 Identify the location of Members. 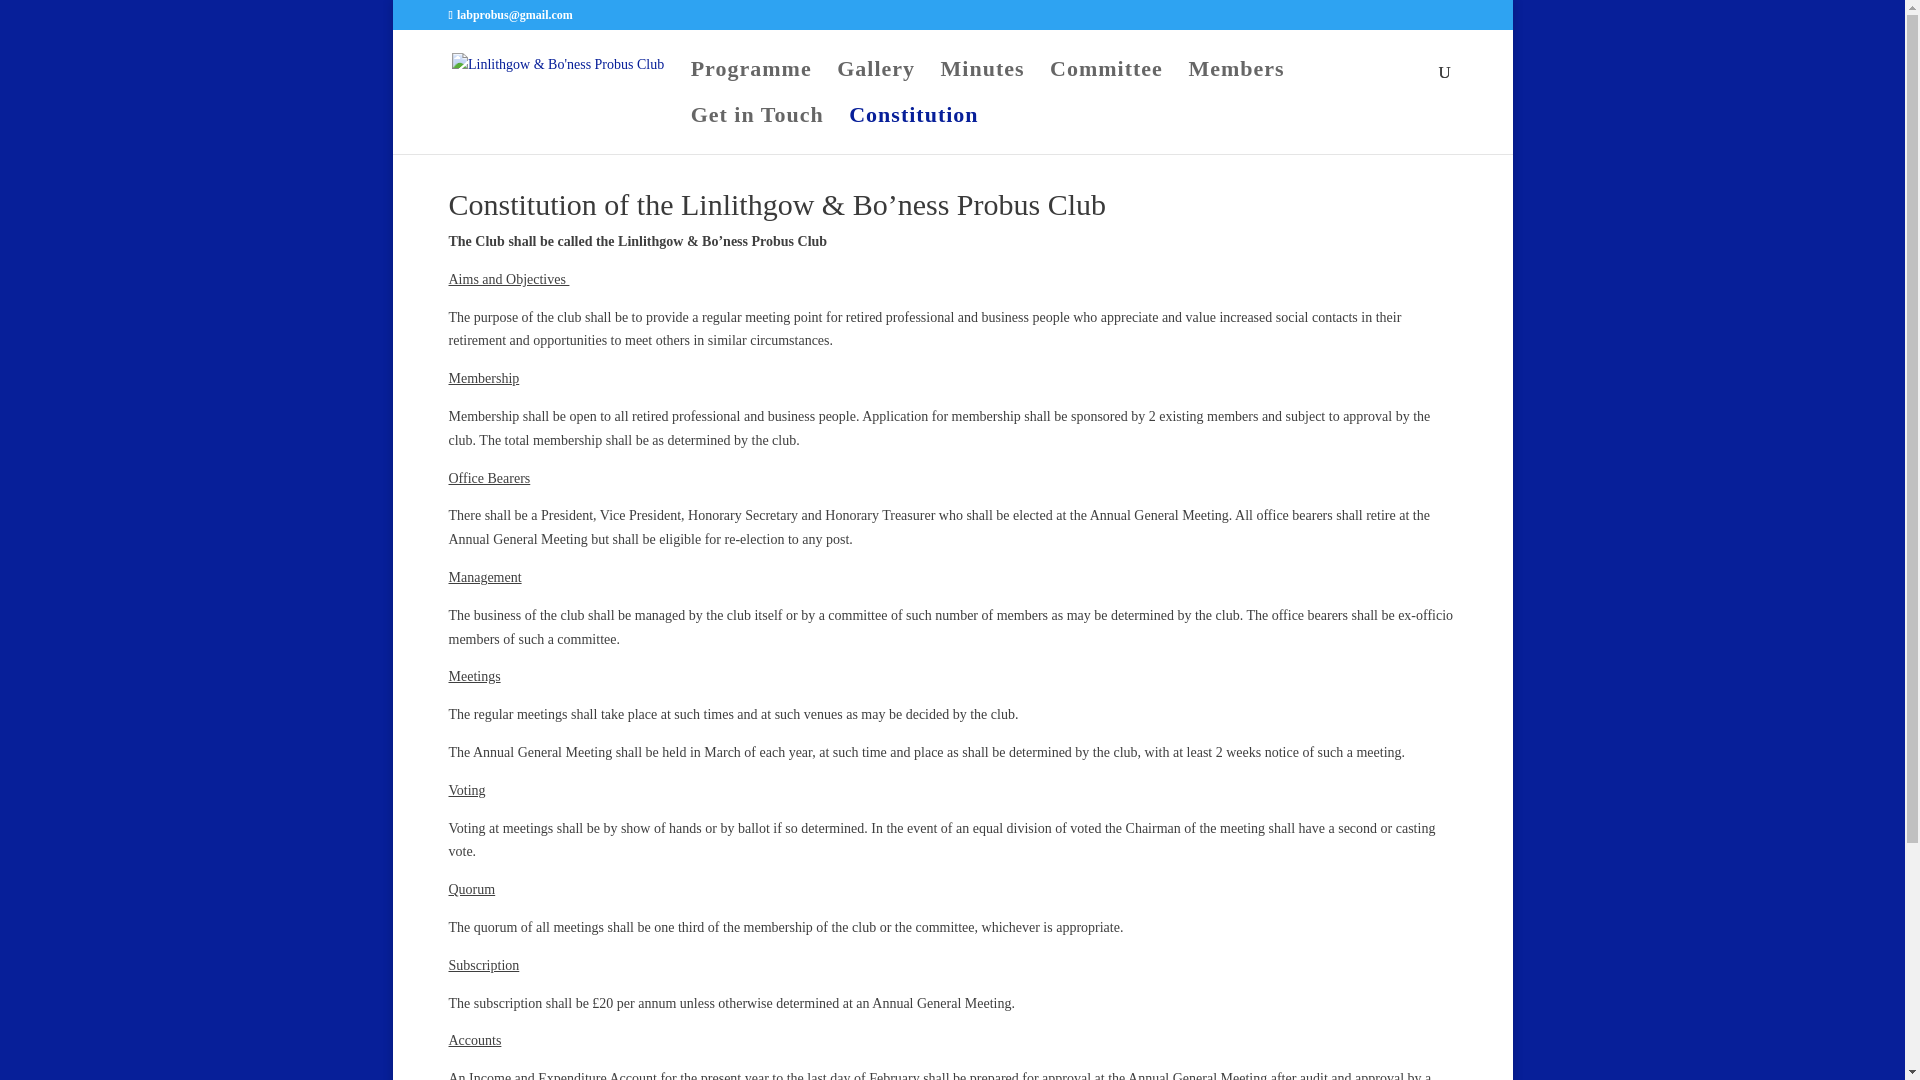
(1236, 84).